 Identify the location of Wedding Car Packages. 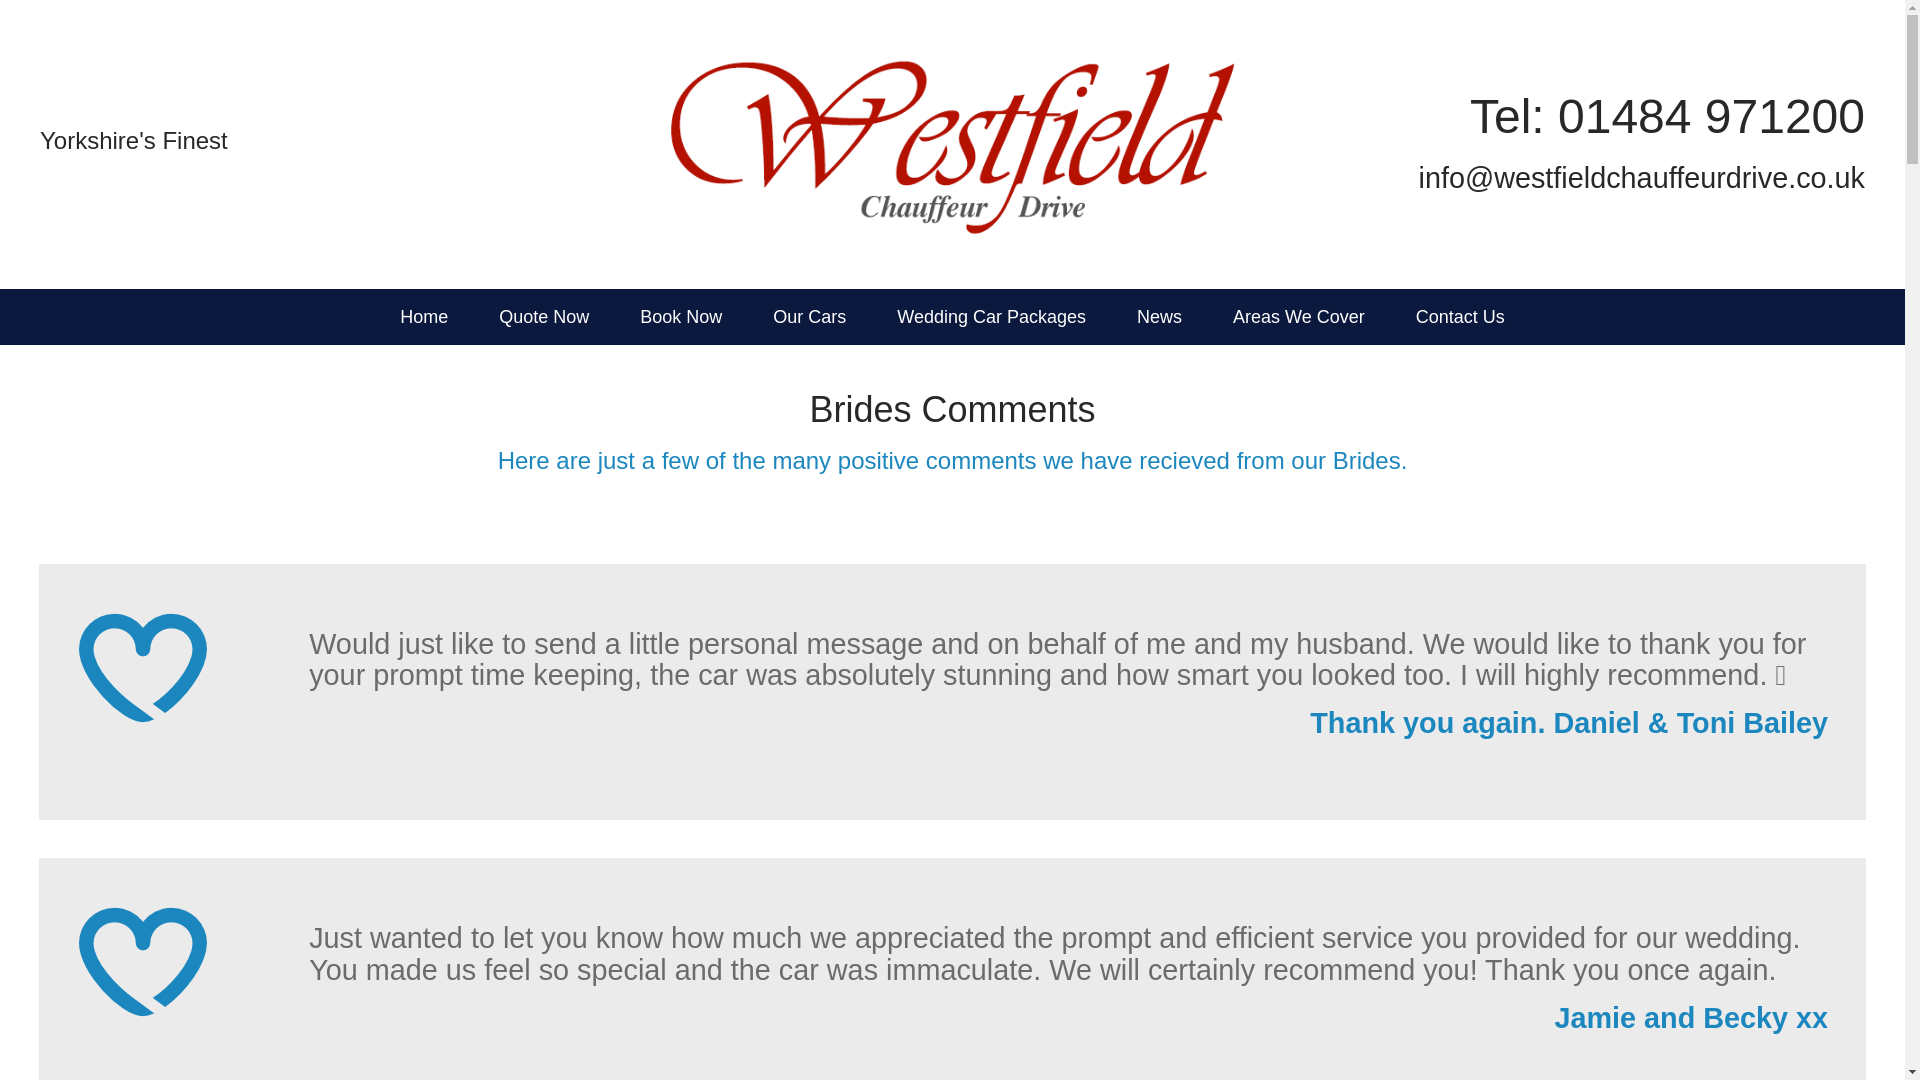
(991, 316).